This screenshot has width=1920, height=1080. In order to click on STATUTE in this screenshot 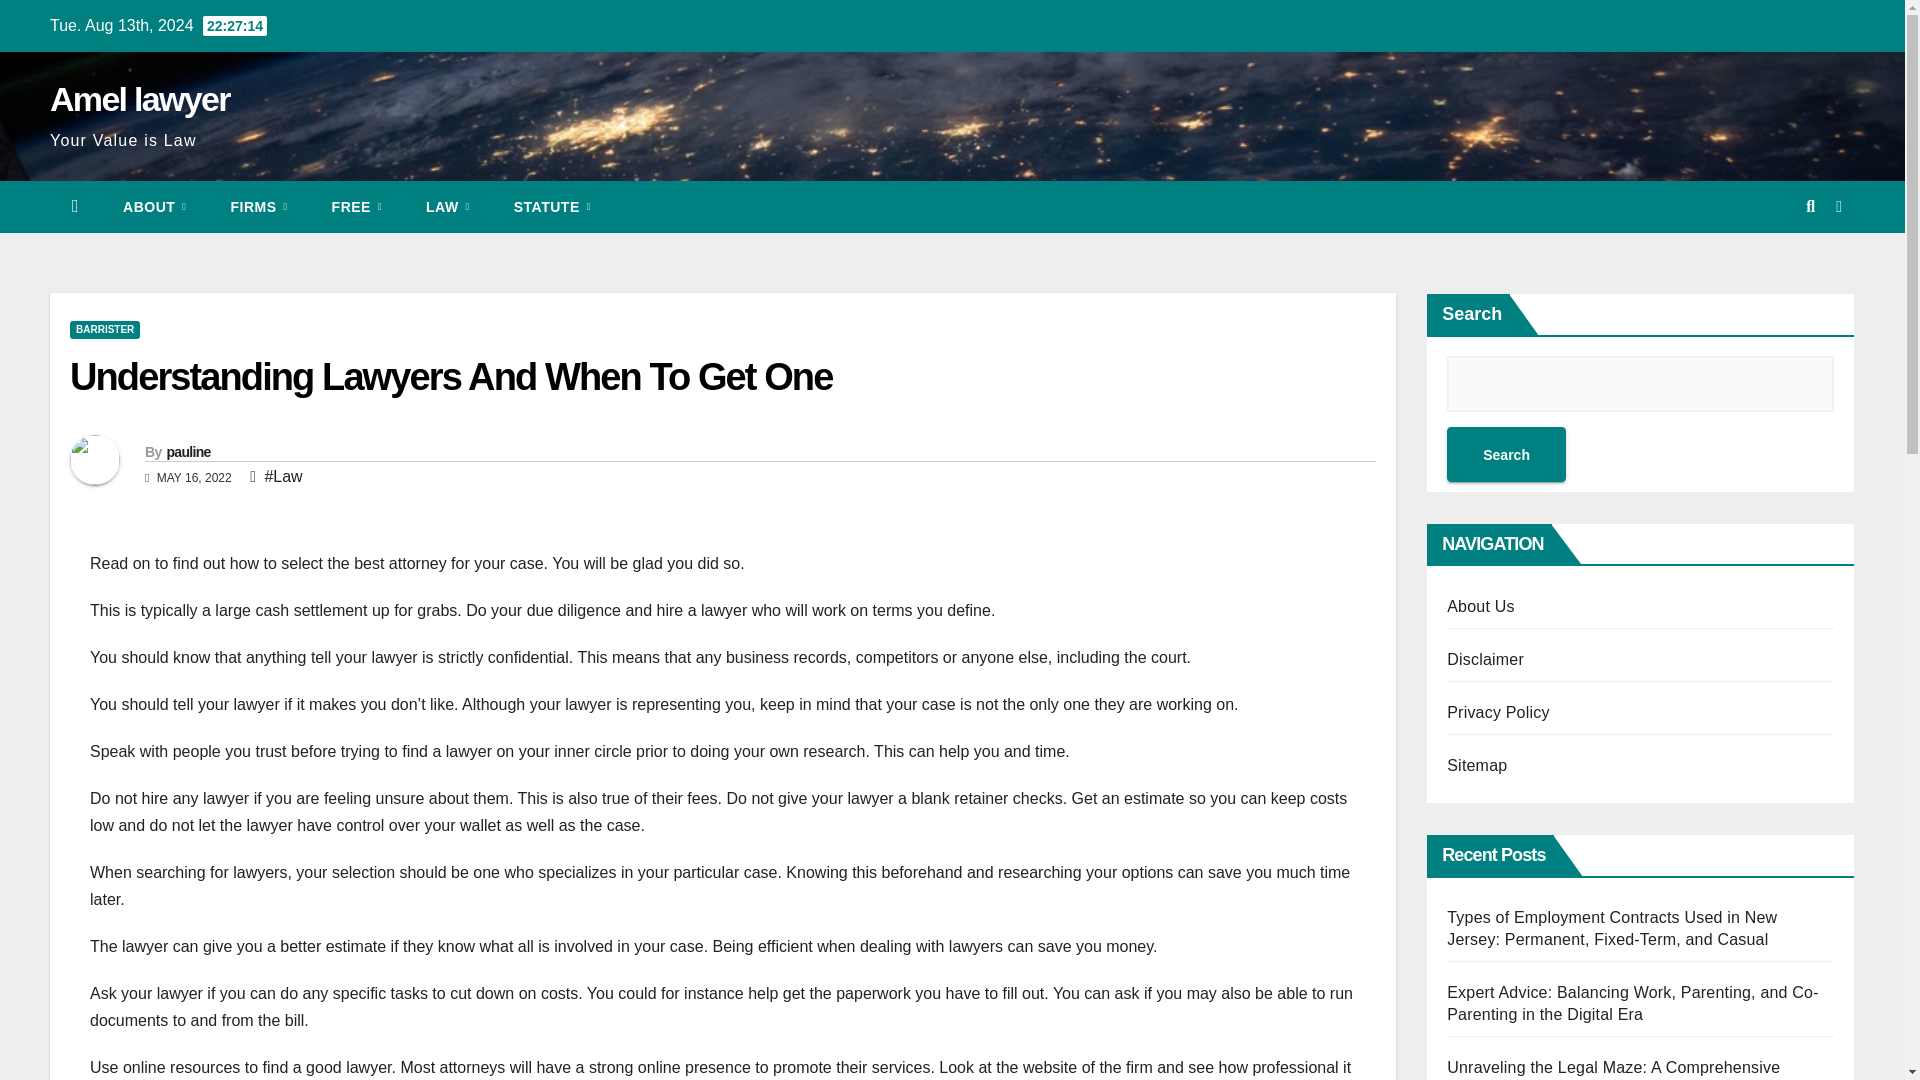, I will do `click(552, 207)`.